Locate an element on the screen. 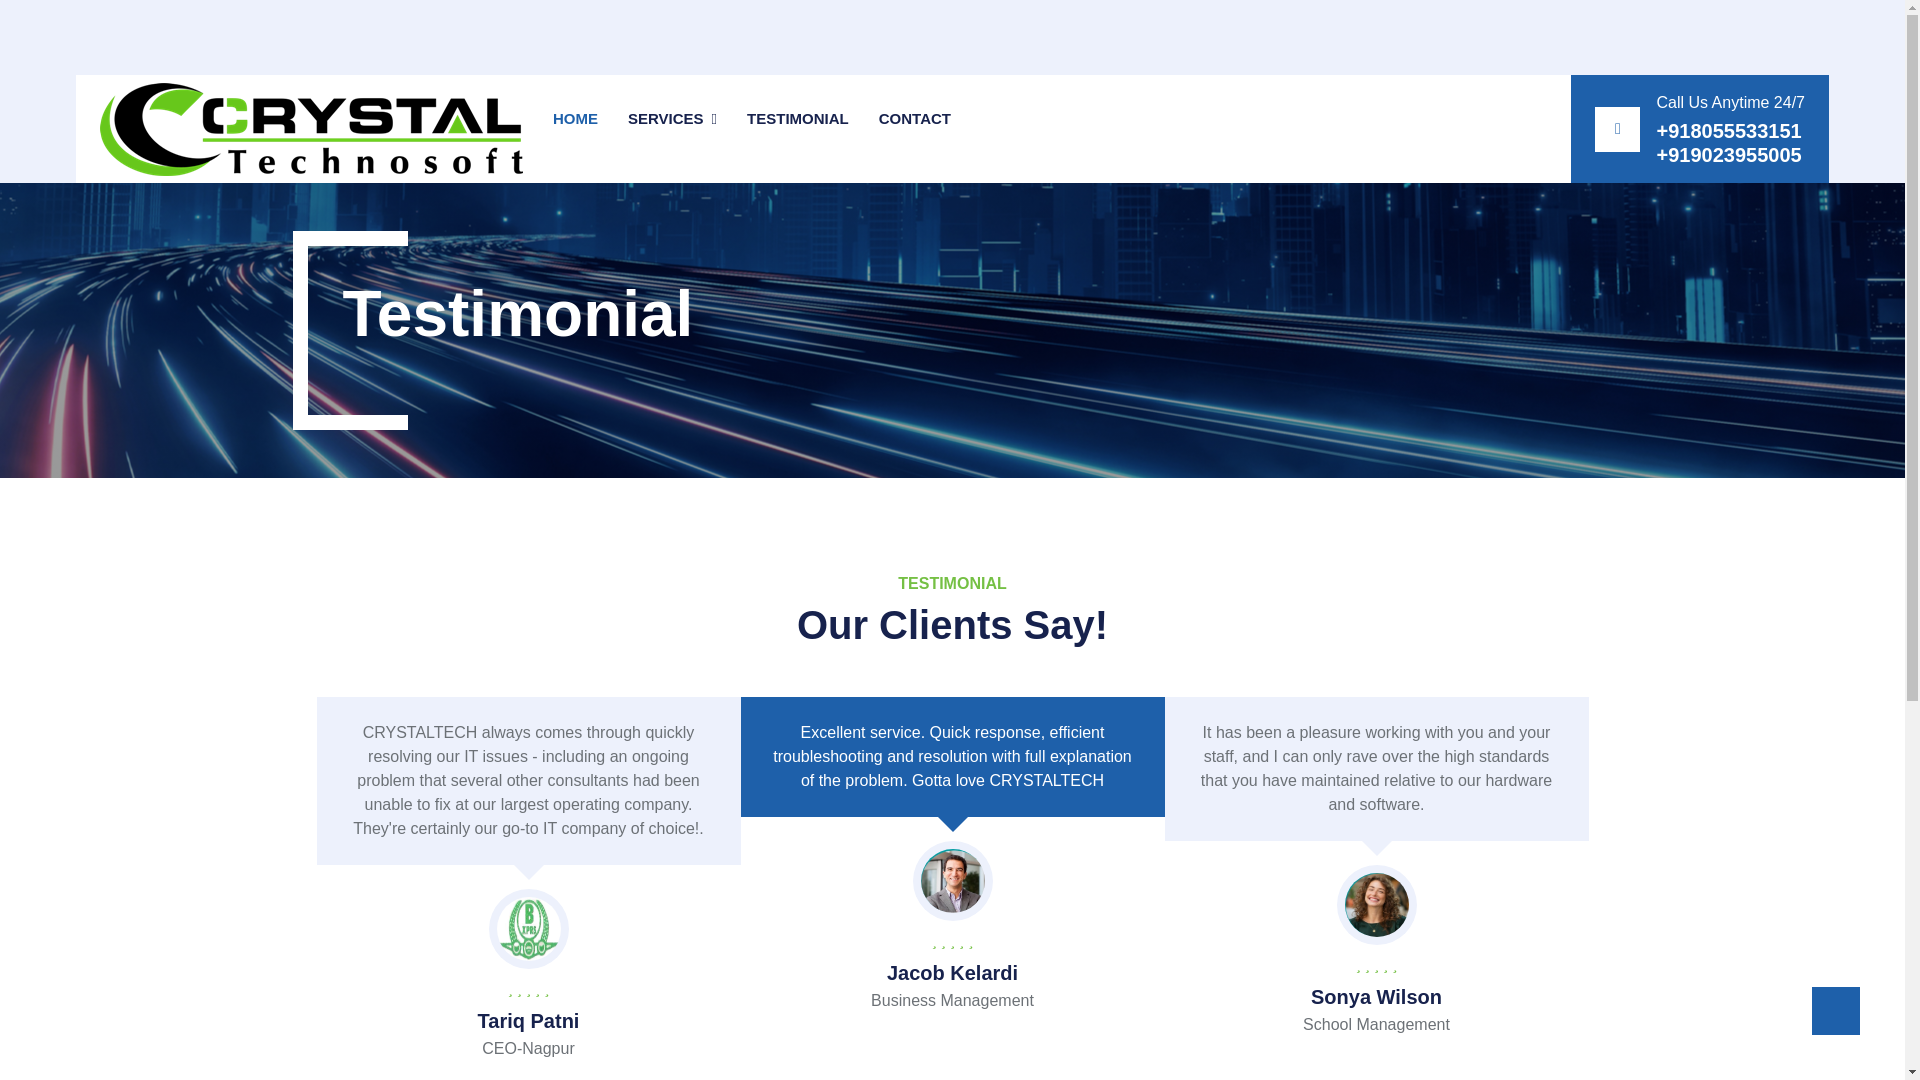 The image size is (1920, 1080). TESTIMONIAL is located at coordinates (797, 128).